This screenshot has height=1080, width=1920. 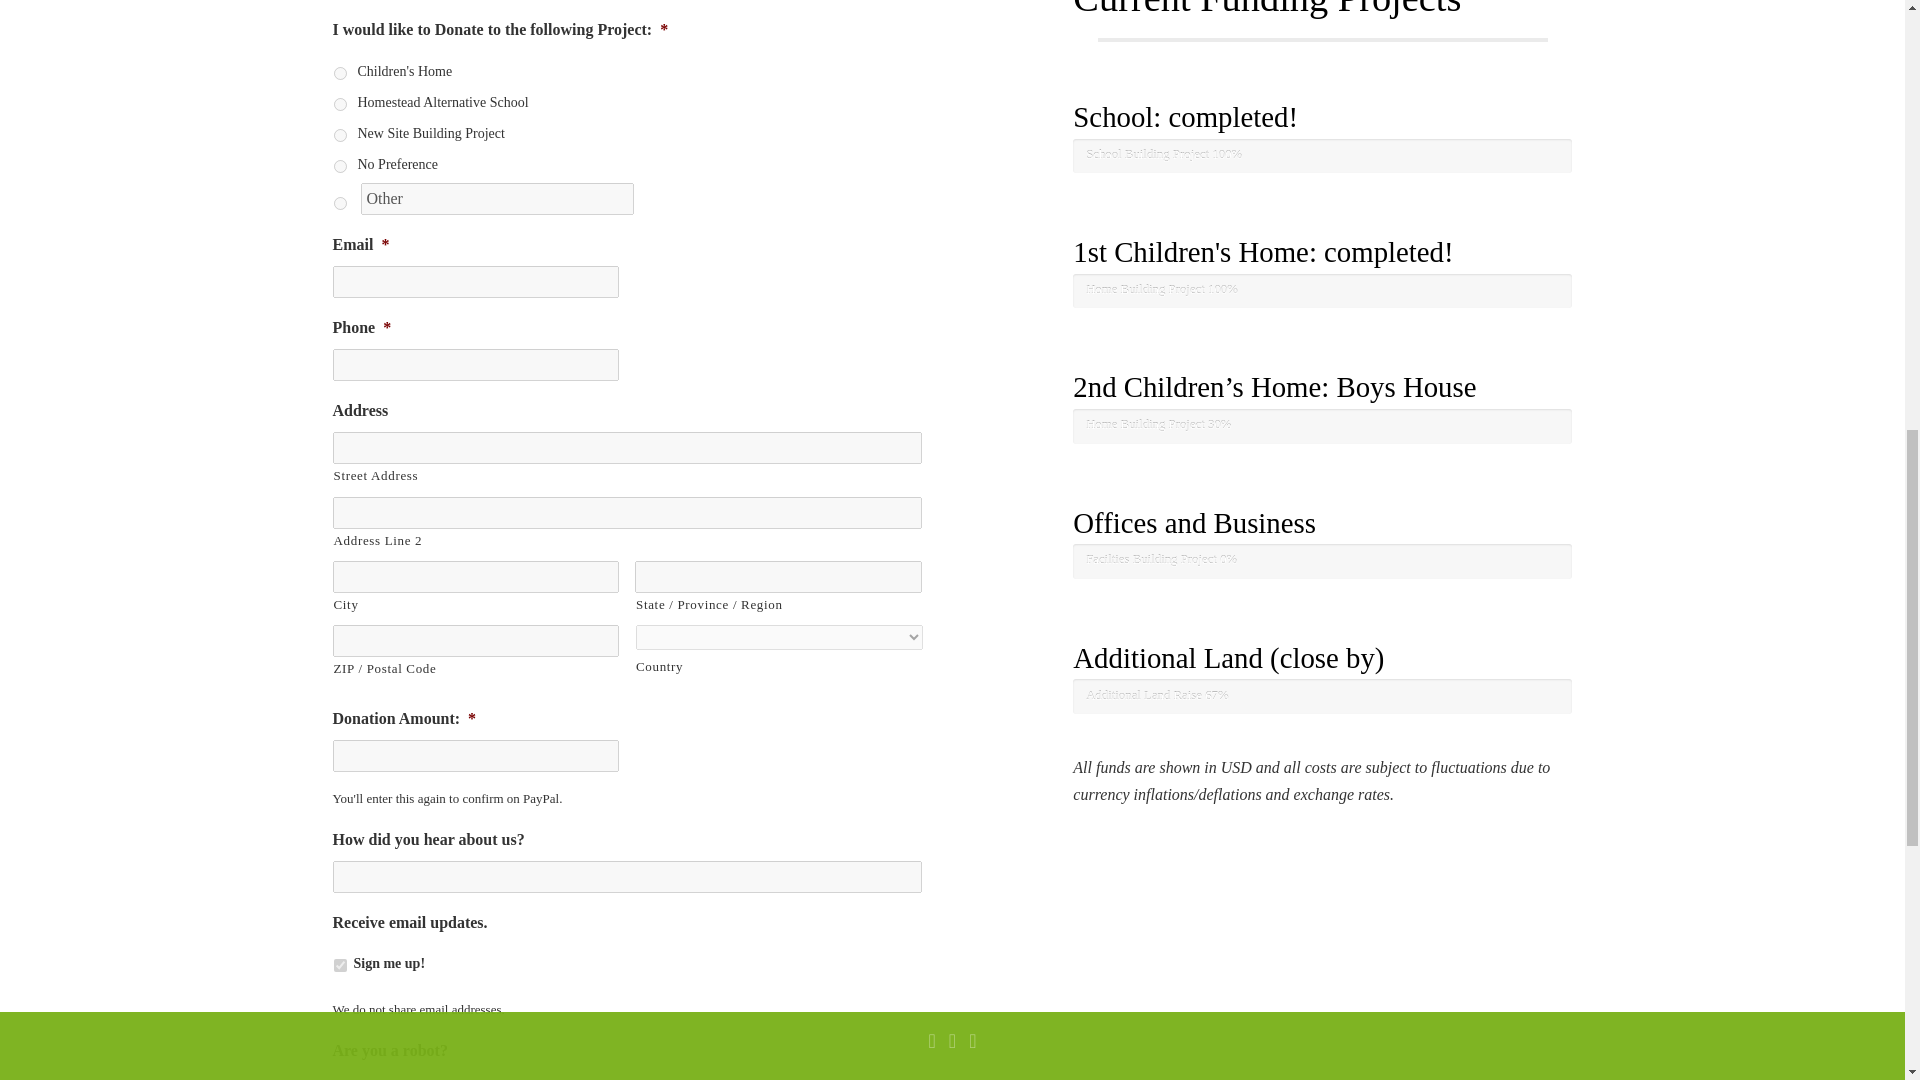 I want to click on Homestead Alternative School, so click(x=340, y=104).